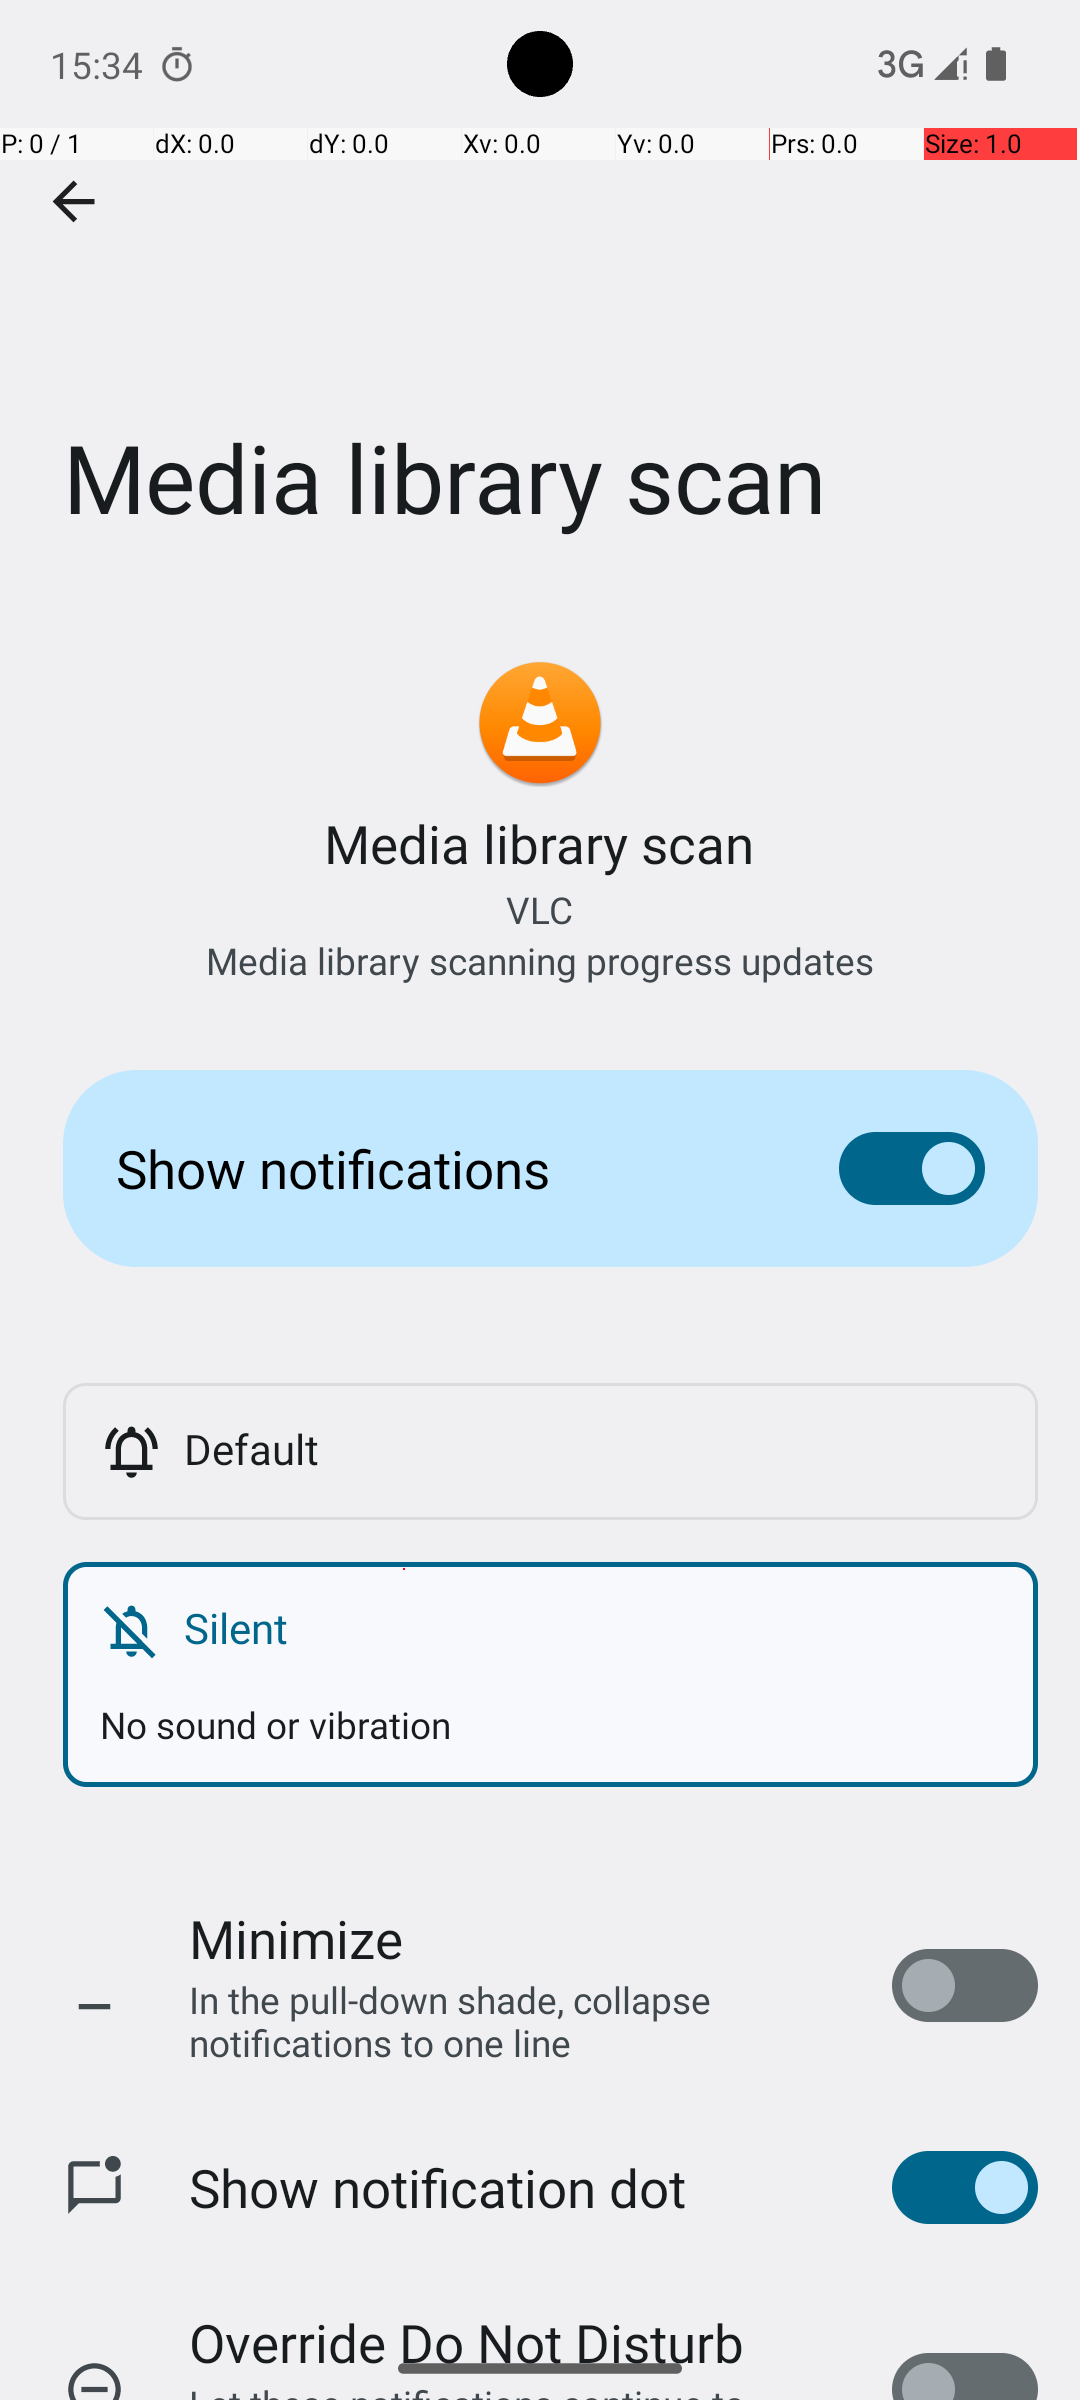 This screenshot has width=1080, height=2400. I want to click on Override Do Not Disturb, so click(466, 2322).